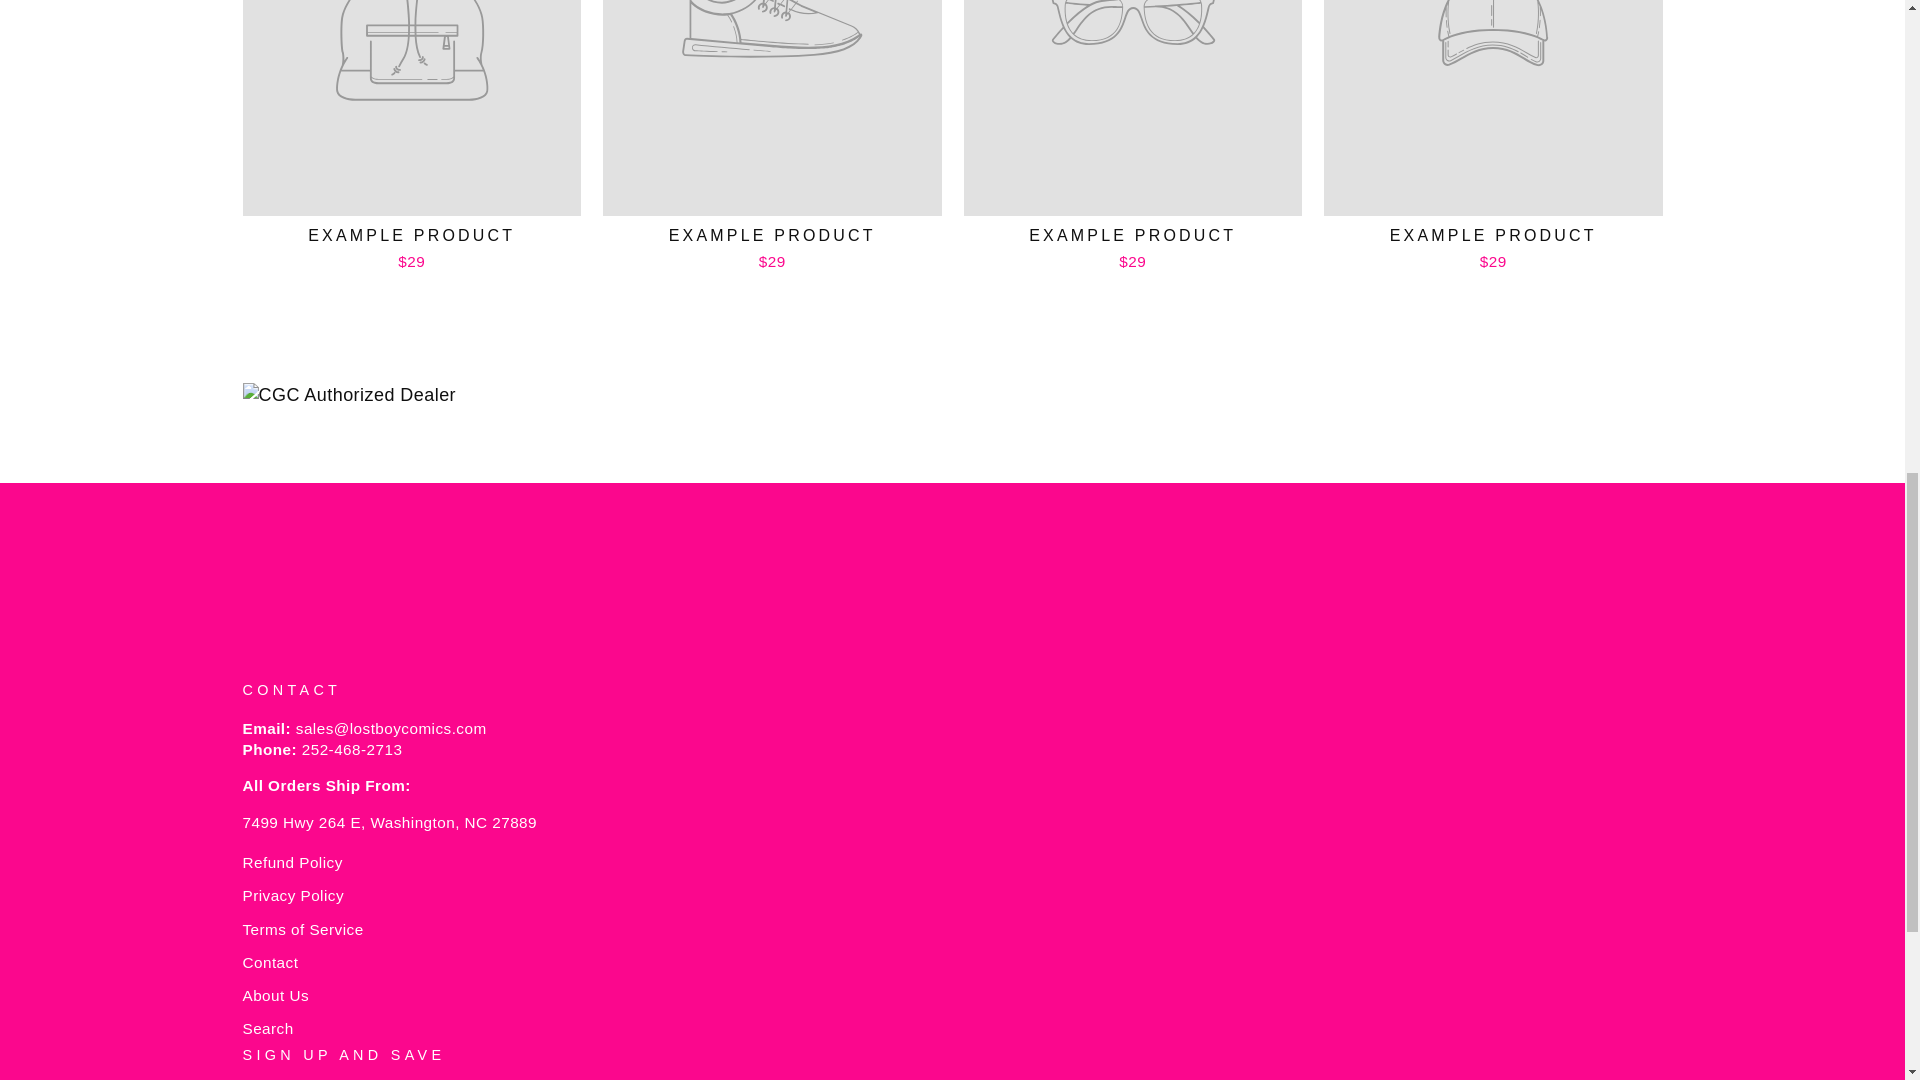  Describe the element at coordinates (952, 396) in the screenshot. I see `CGC Authorized Dealer` at that location.